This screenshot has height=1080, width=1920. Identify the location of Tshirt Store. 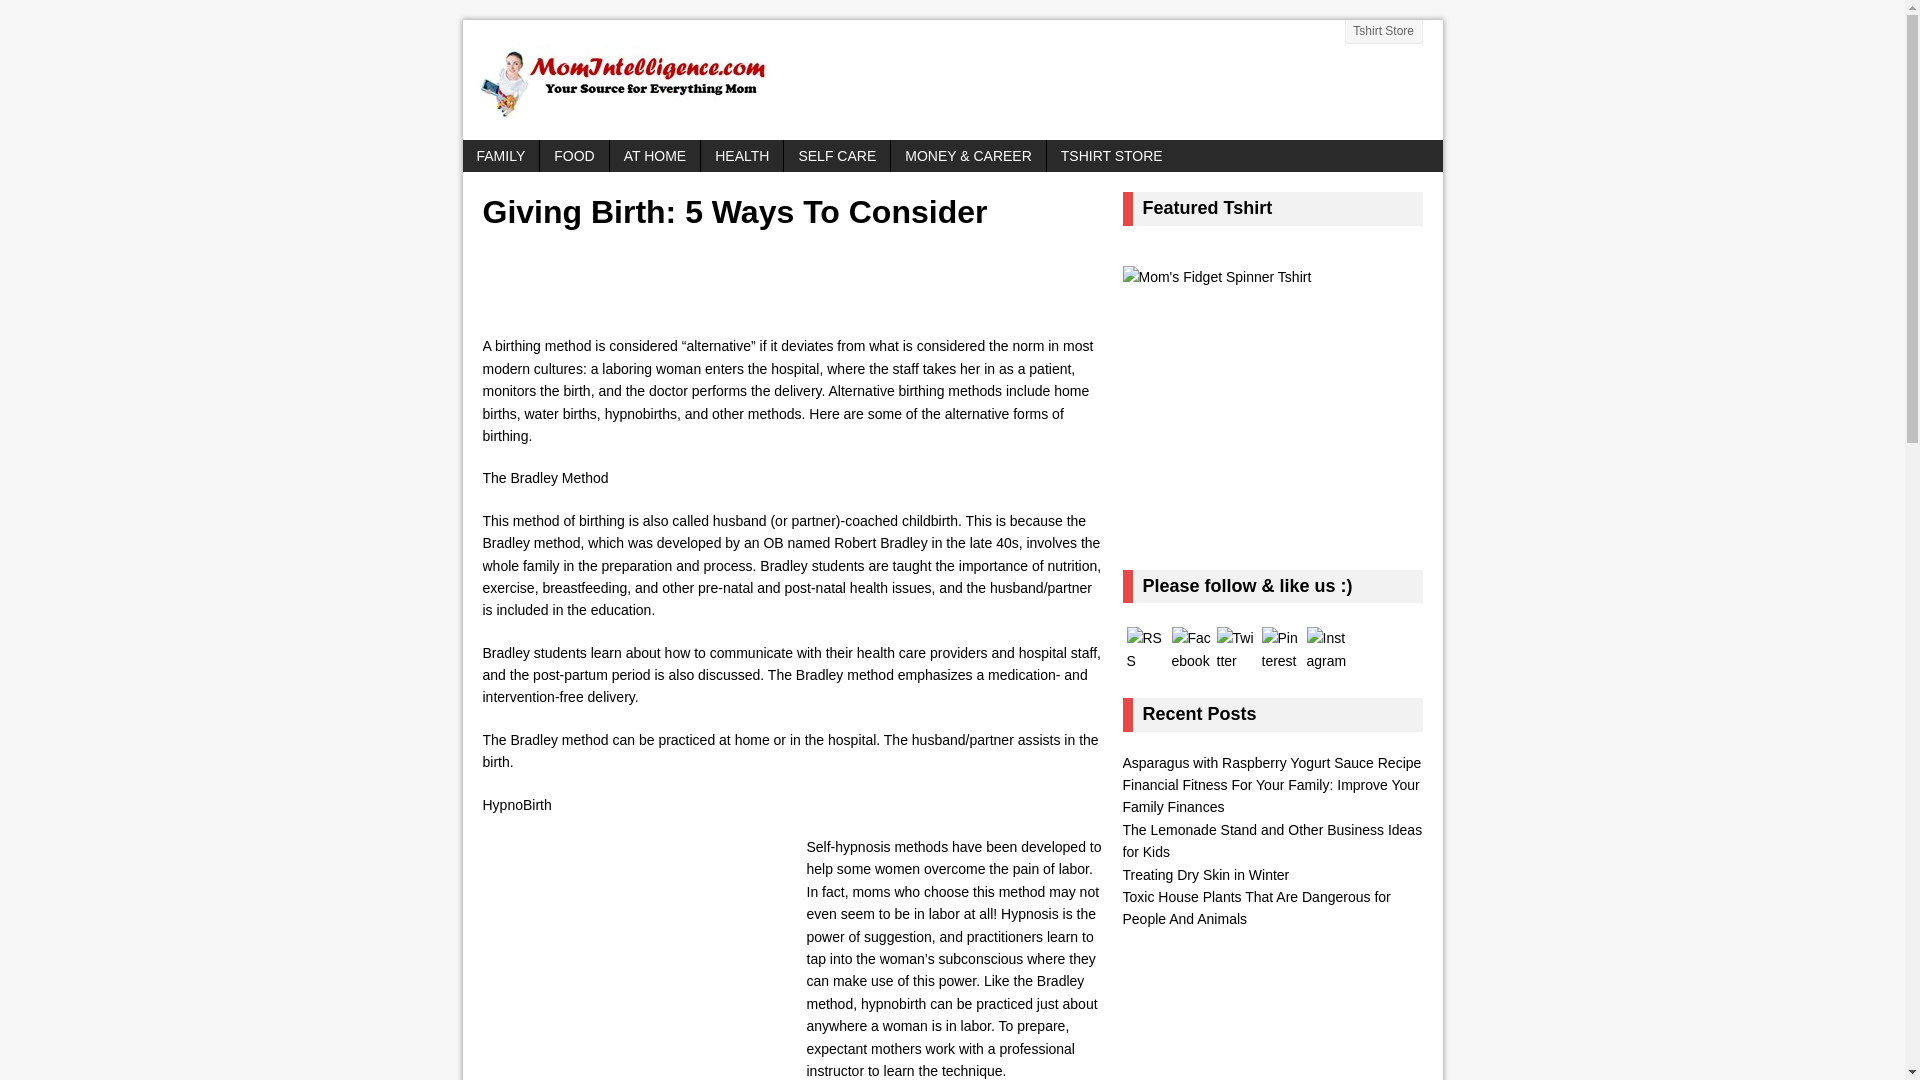
(1384, 32).